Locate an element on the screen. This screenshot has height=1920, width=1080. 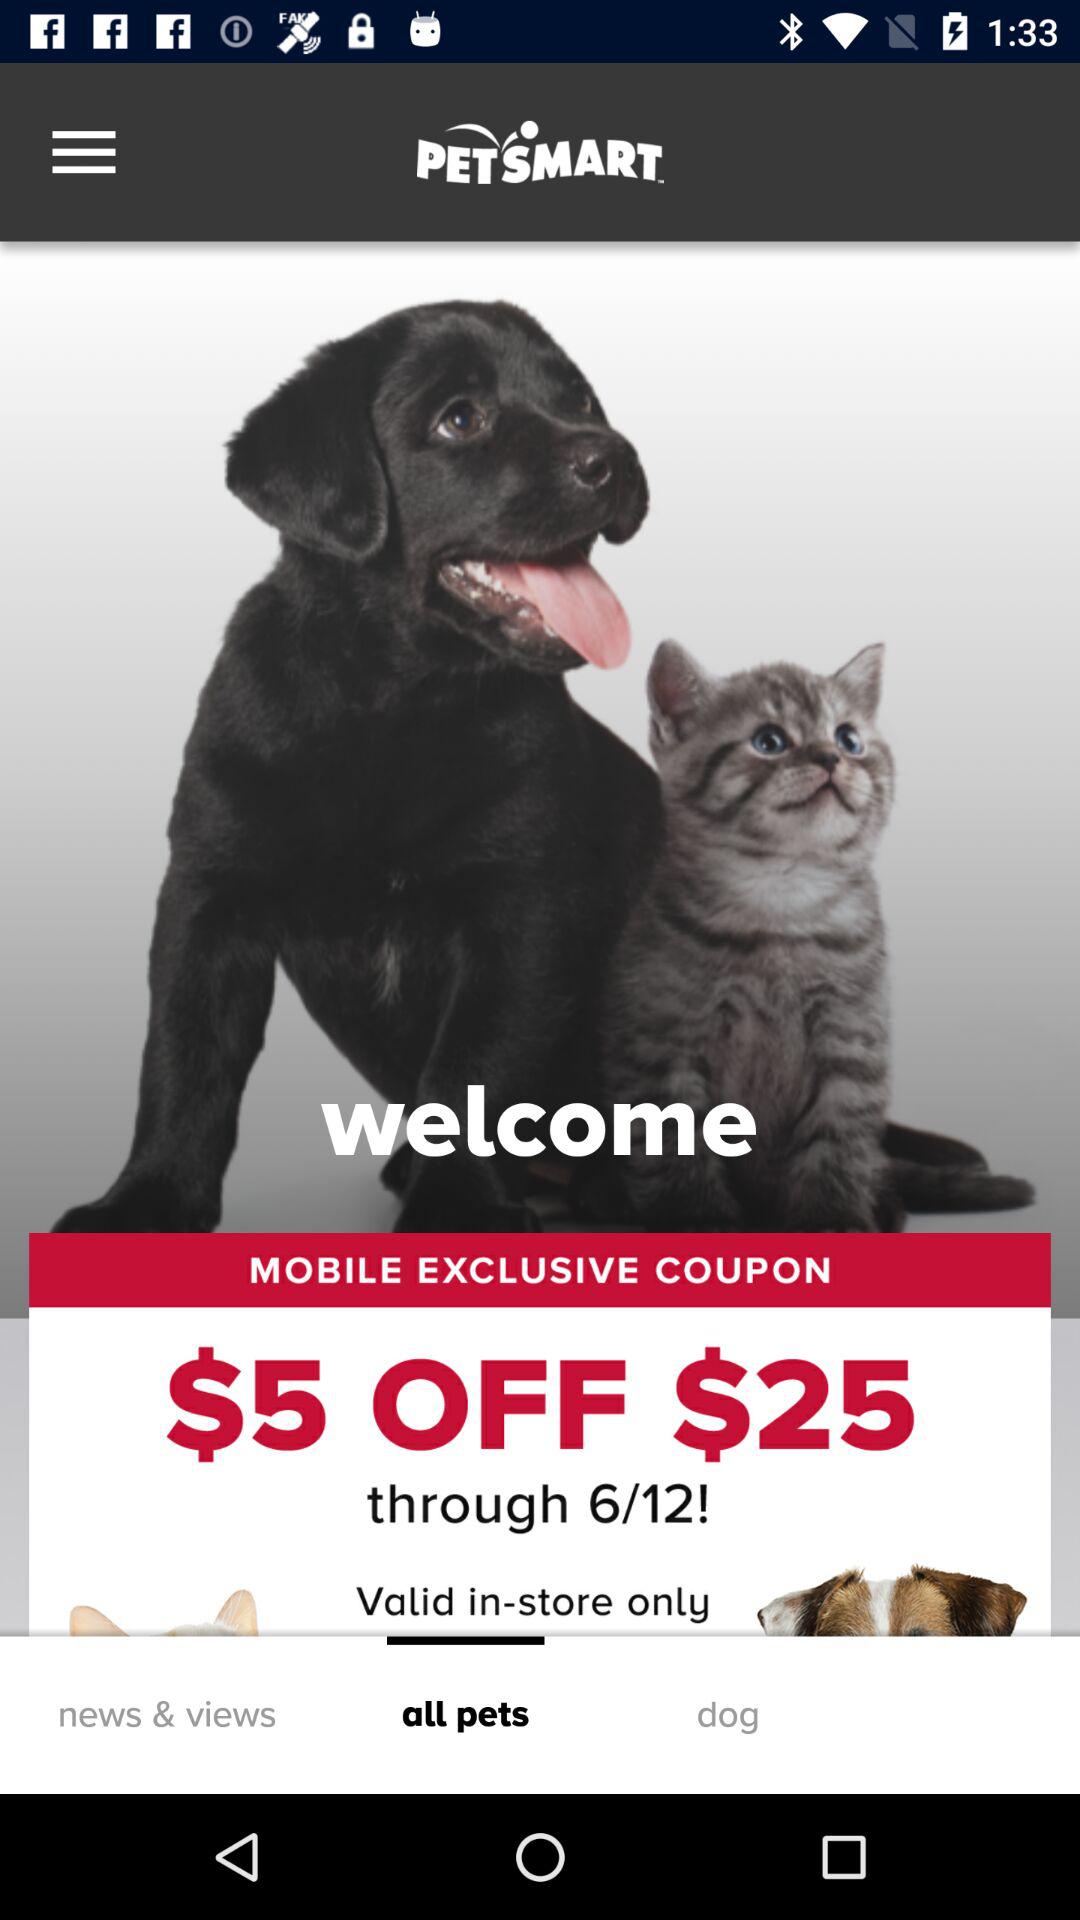
launch dog item is located at coordinates (728, 1714).